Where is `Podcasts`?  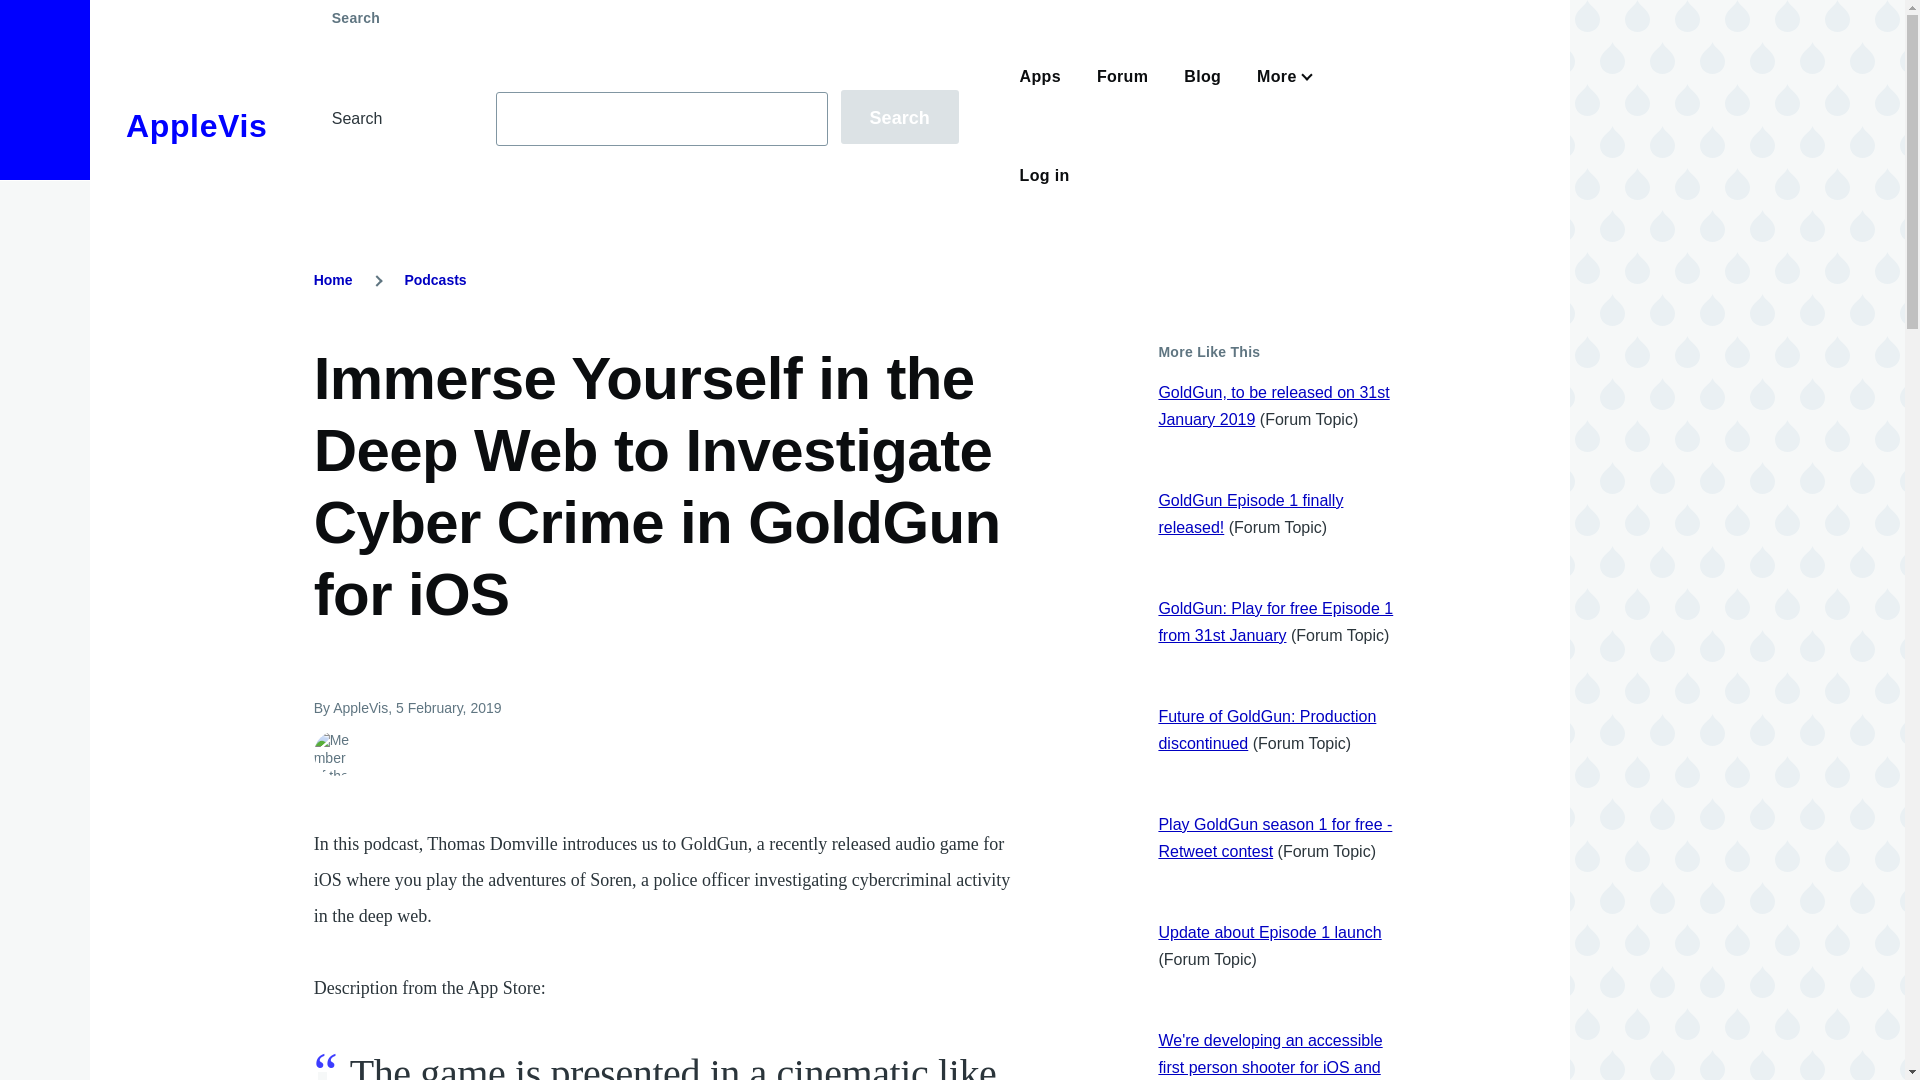
Podcasts is located at coordinates (434, 280).